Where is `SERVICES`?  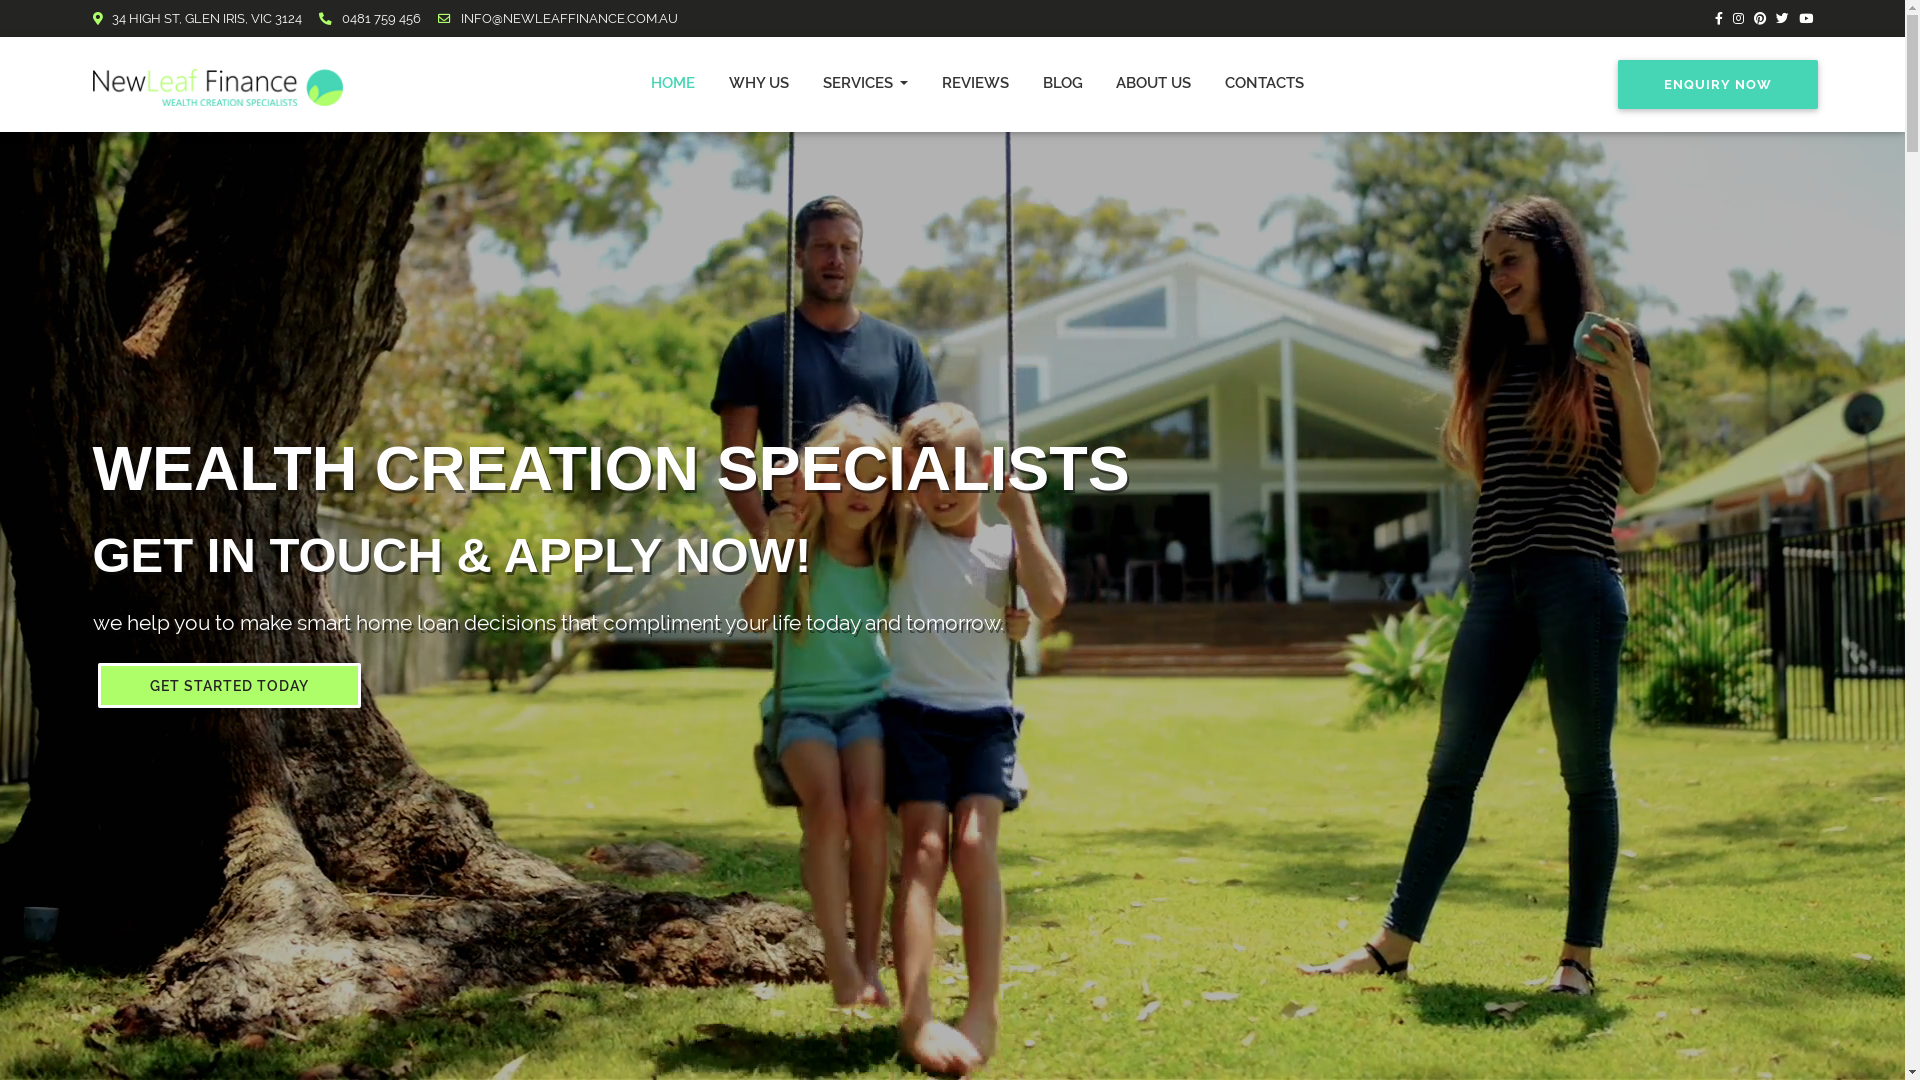 SERVICES is located at coordinates (866, 84).